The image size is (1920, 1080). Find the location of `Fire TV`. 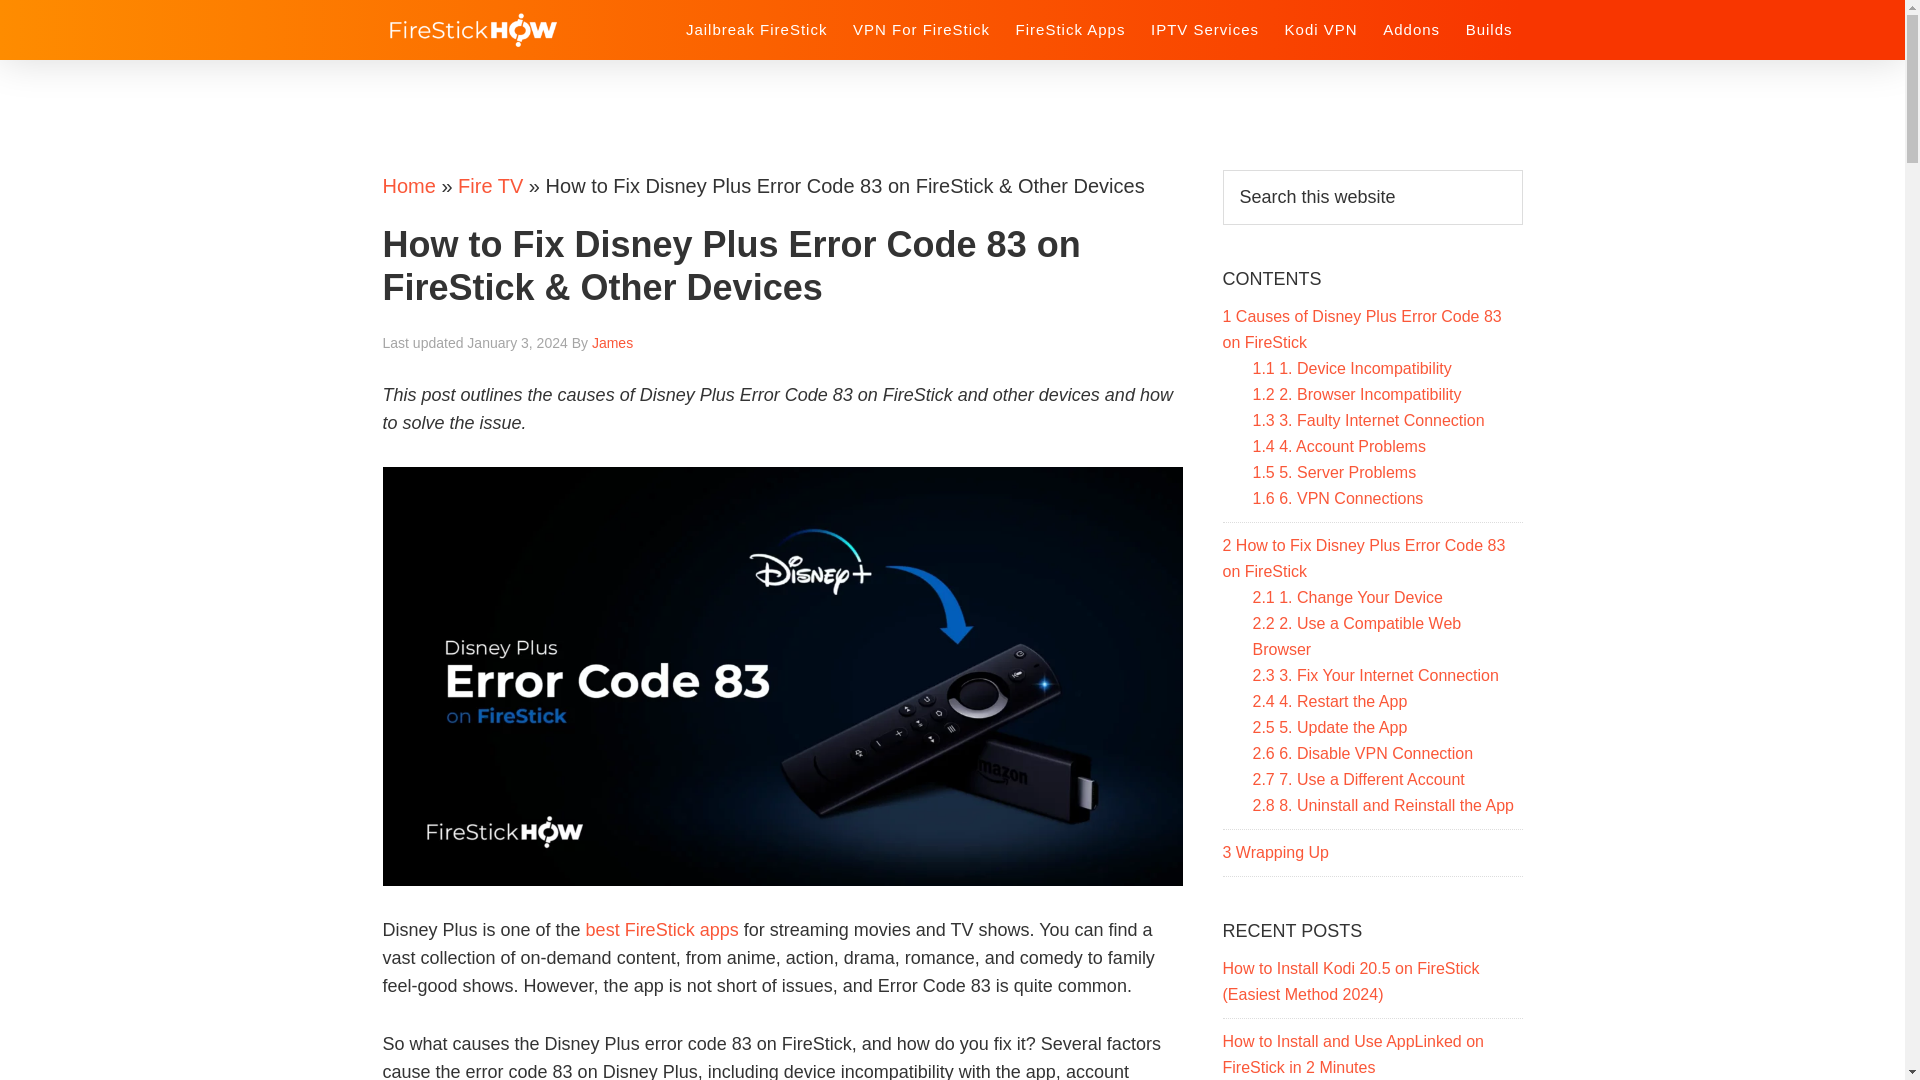

Fire TV is located at coordinates (490, 185).